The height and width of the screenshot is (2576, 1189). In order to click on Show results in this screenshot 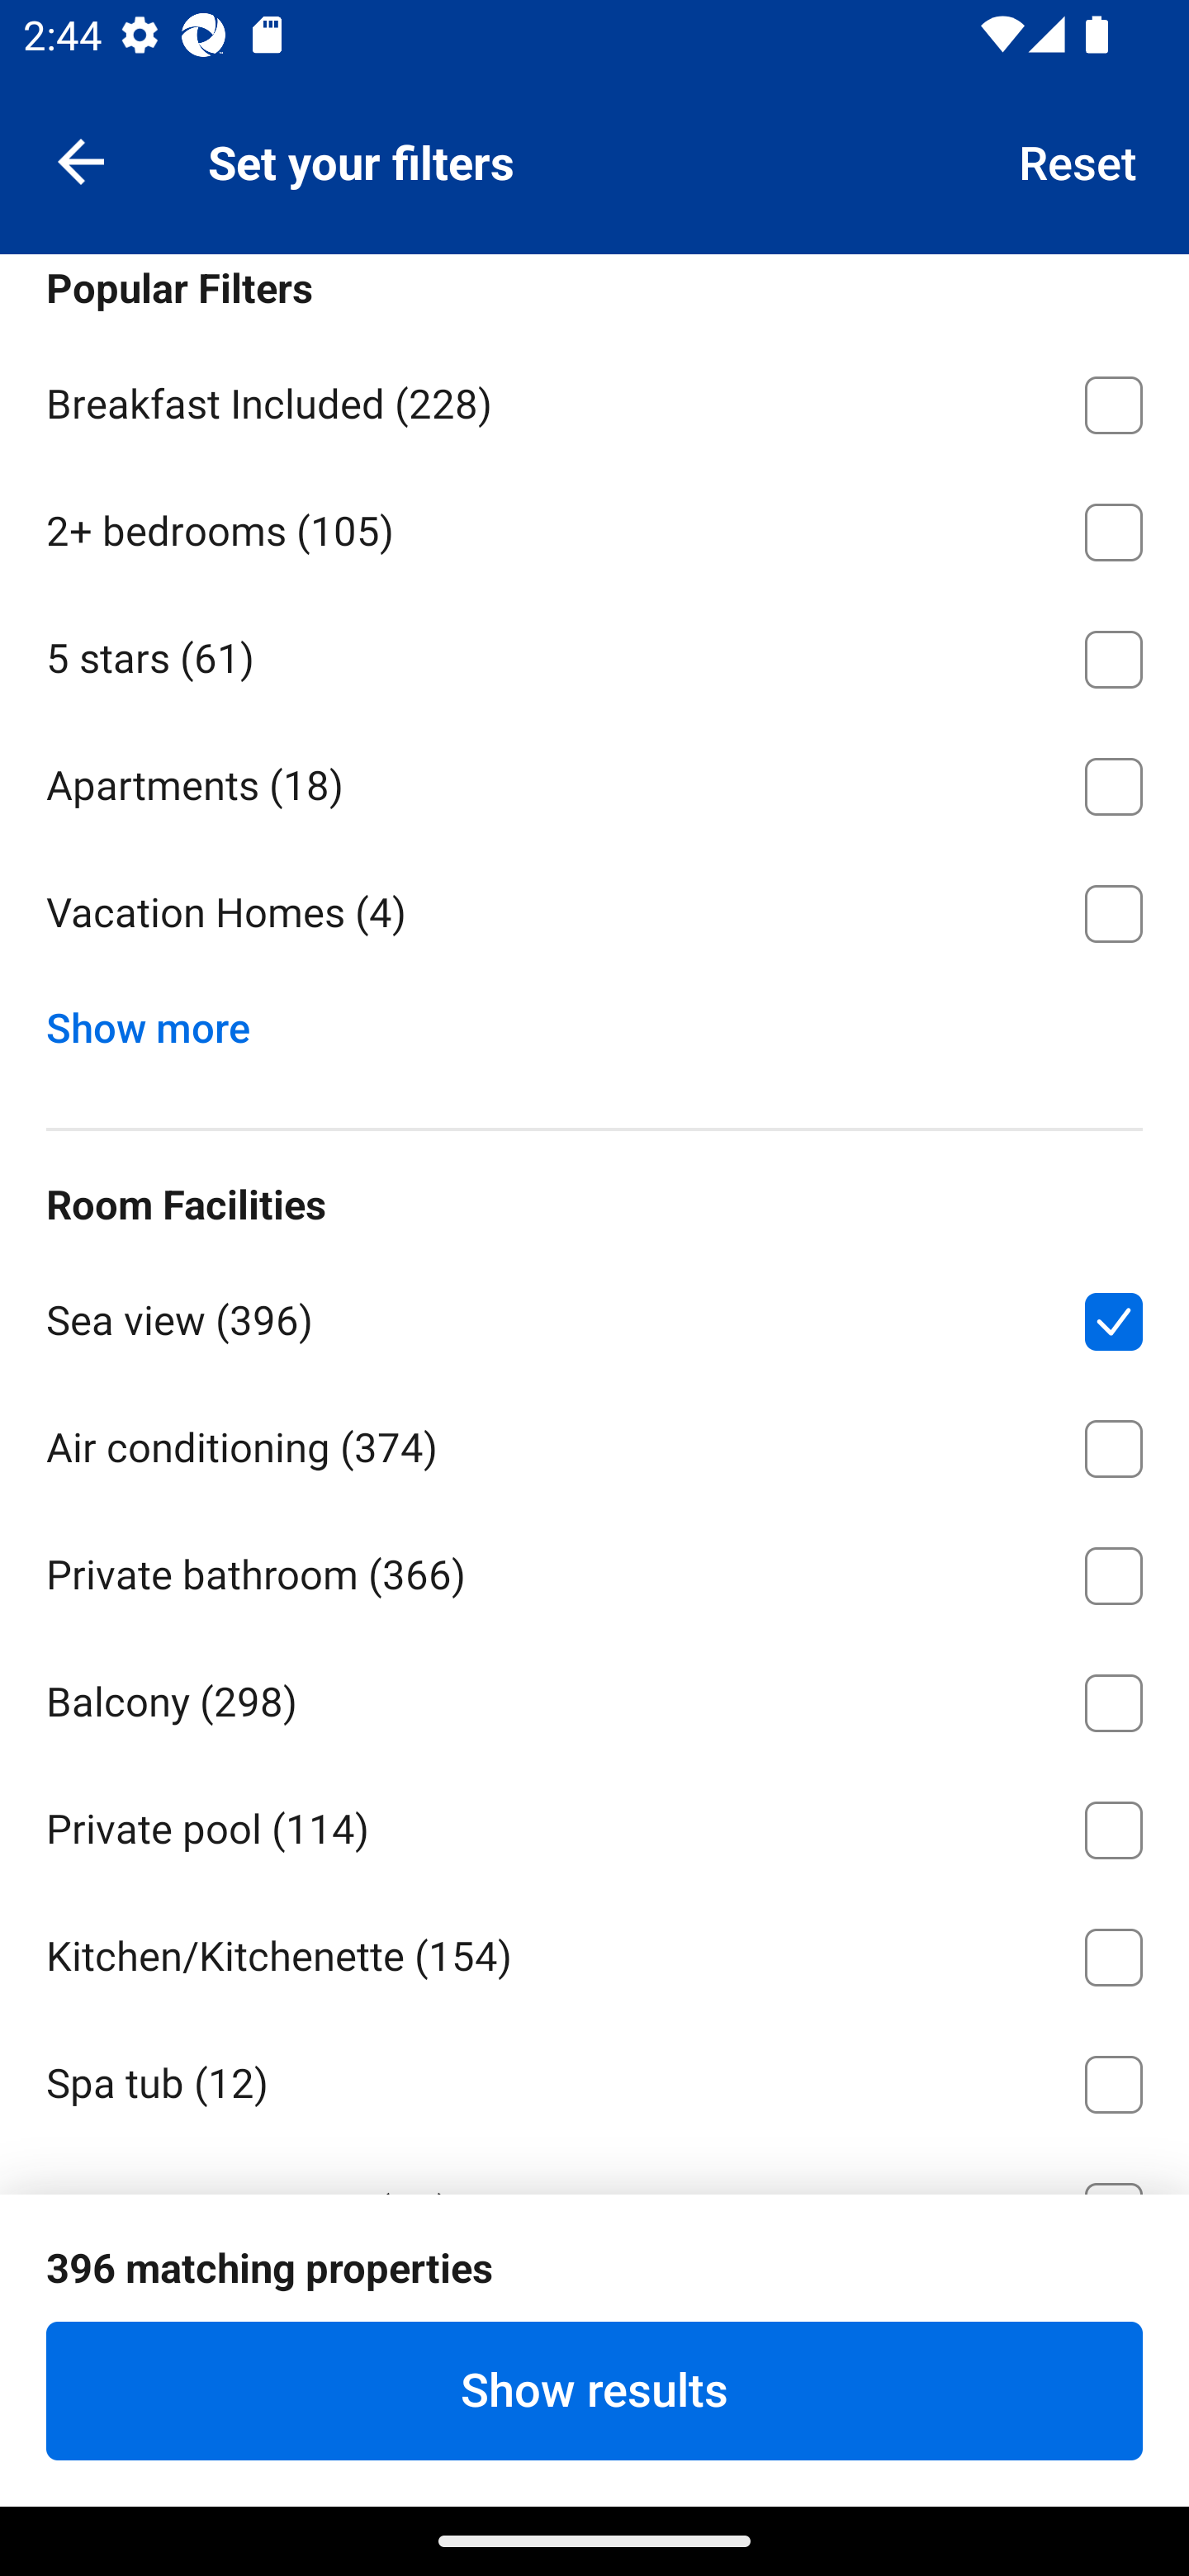, I will do `click(594, 2390)`.